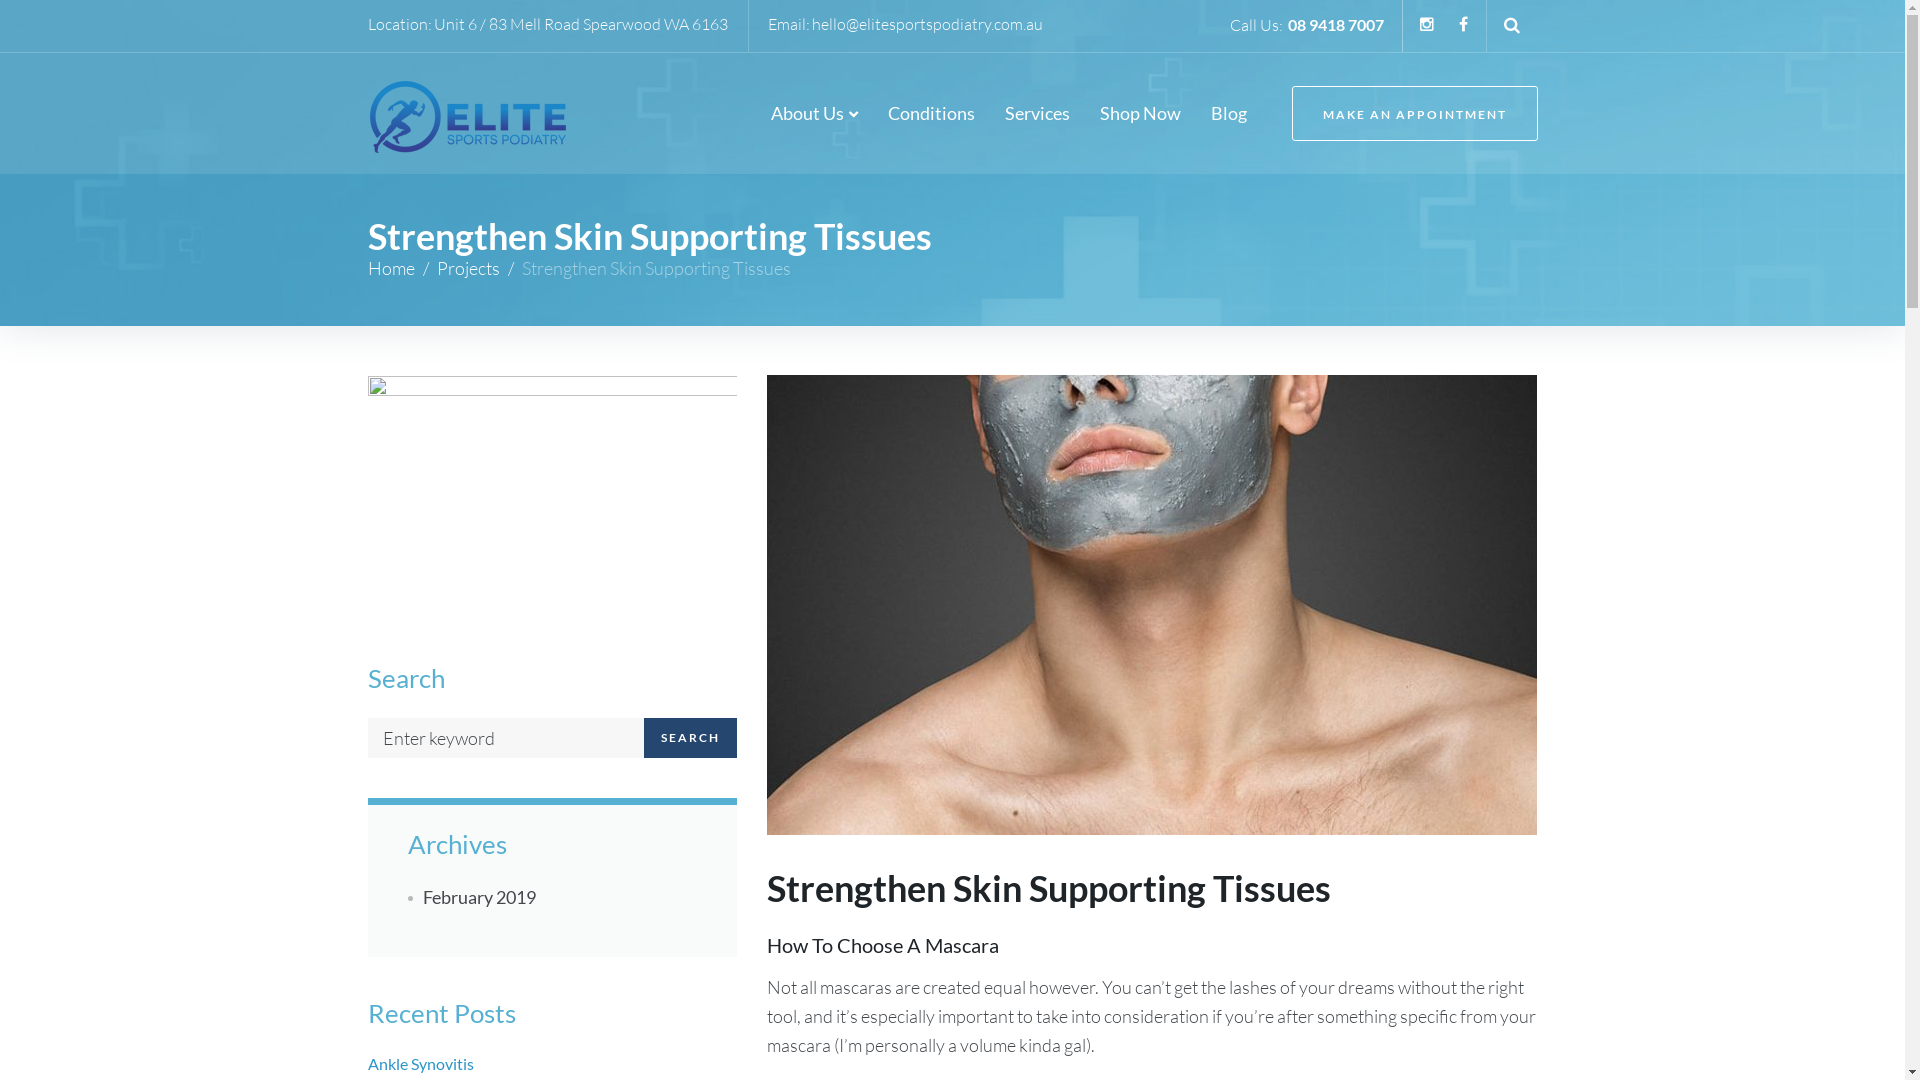 This screenshot has height=1080, width=1920. What do you see at coordinates (392, 268) in the screenshot?
I see `Home` at bounding box center [392, 268].